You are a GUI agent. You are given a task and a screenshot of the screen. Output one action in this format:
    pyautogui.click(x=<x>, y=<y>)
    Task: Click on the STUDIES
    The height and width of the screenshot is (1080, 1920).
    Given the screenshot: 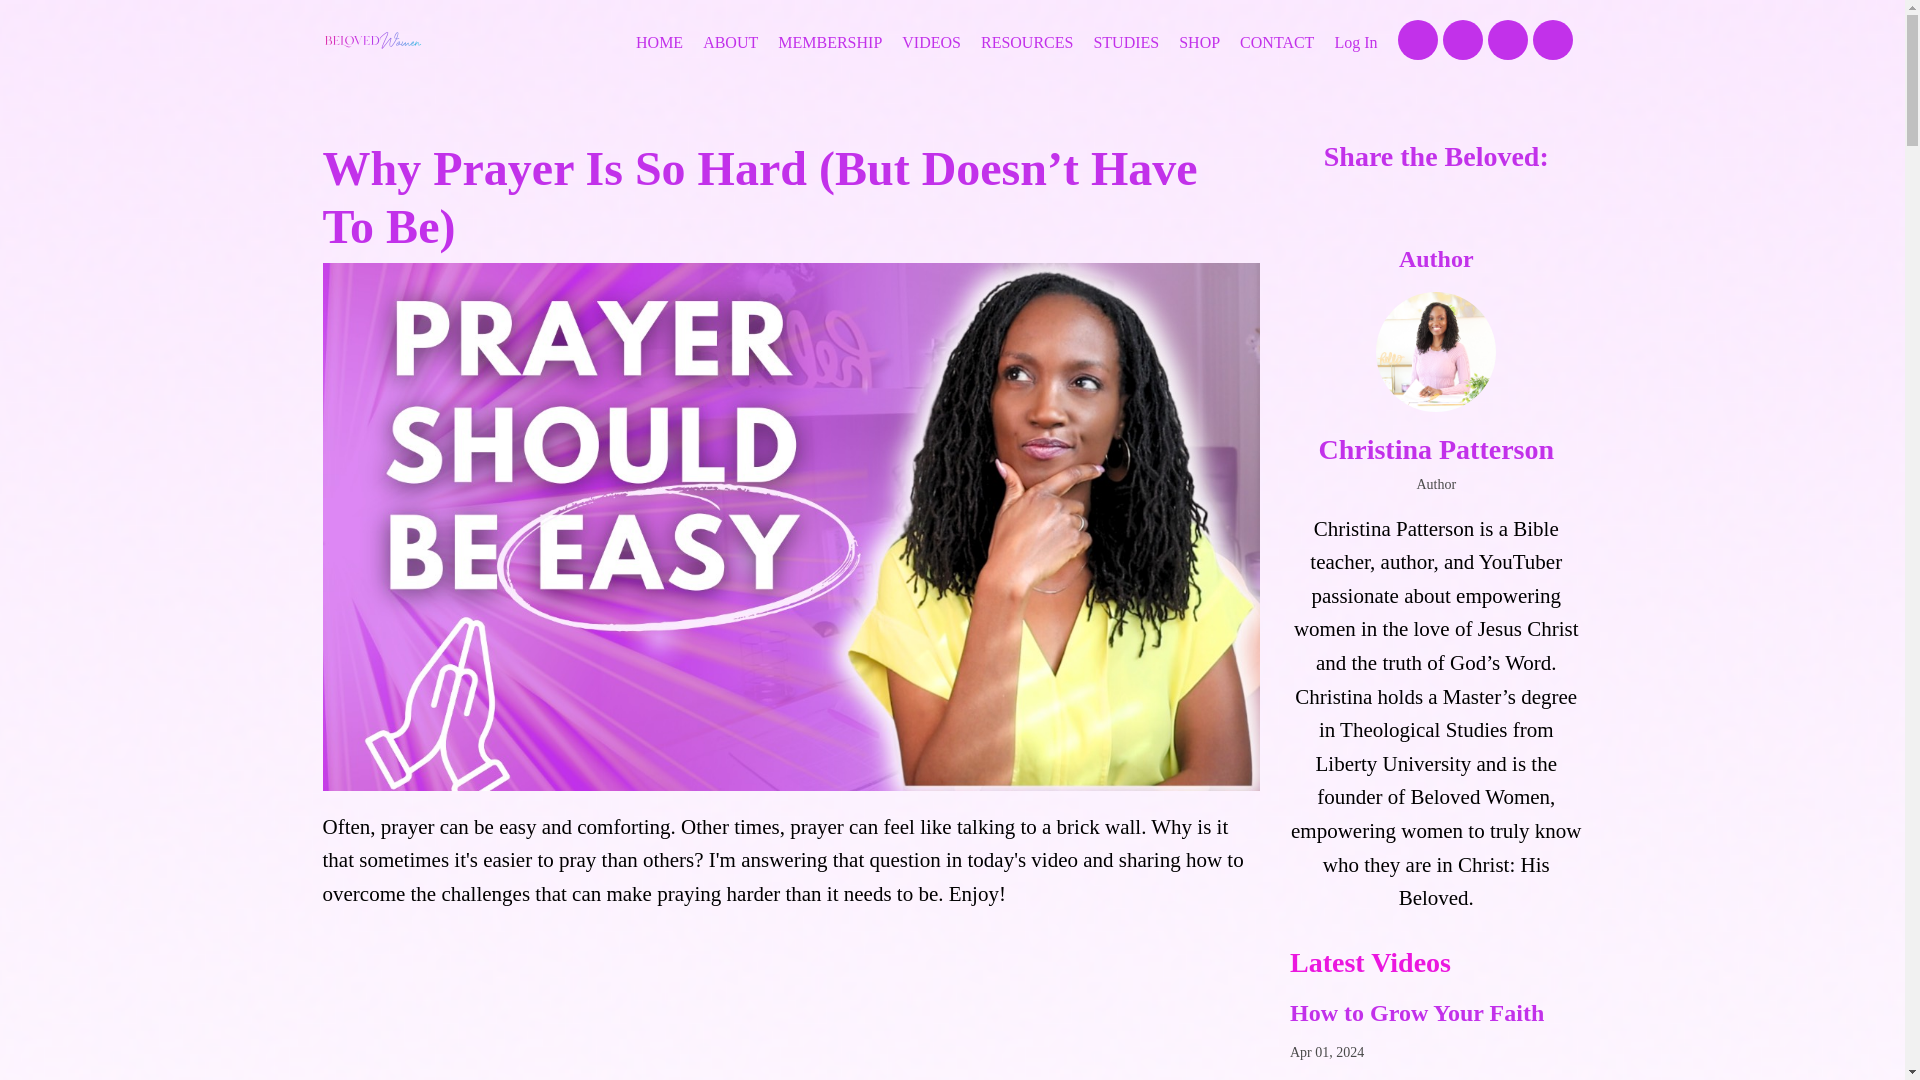 What is the action you would take?
    pyautogui.click(x=1126, y=43)
    